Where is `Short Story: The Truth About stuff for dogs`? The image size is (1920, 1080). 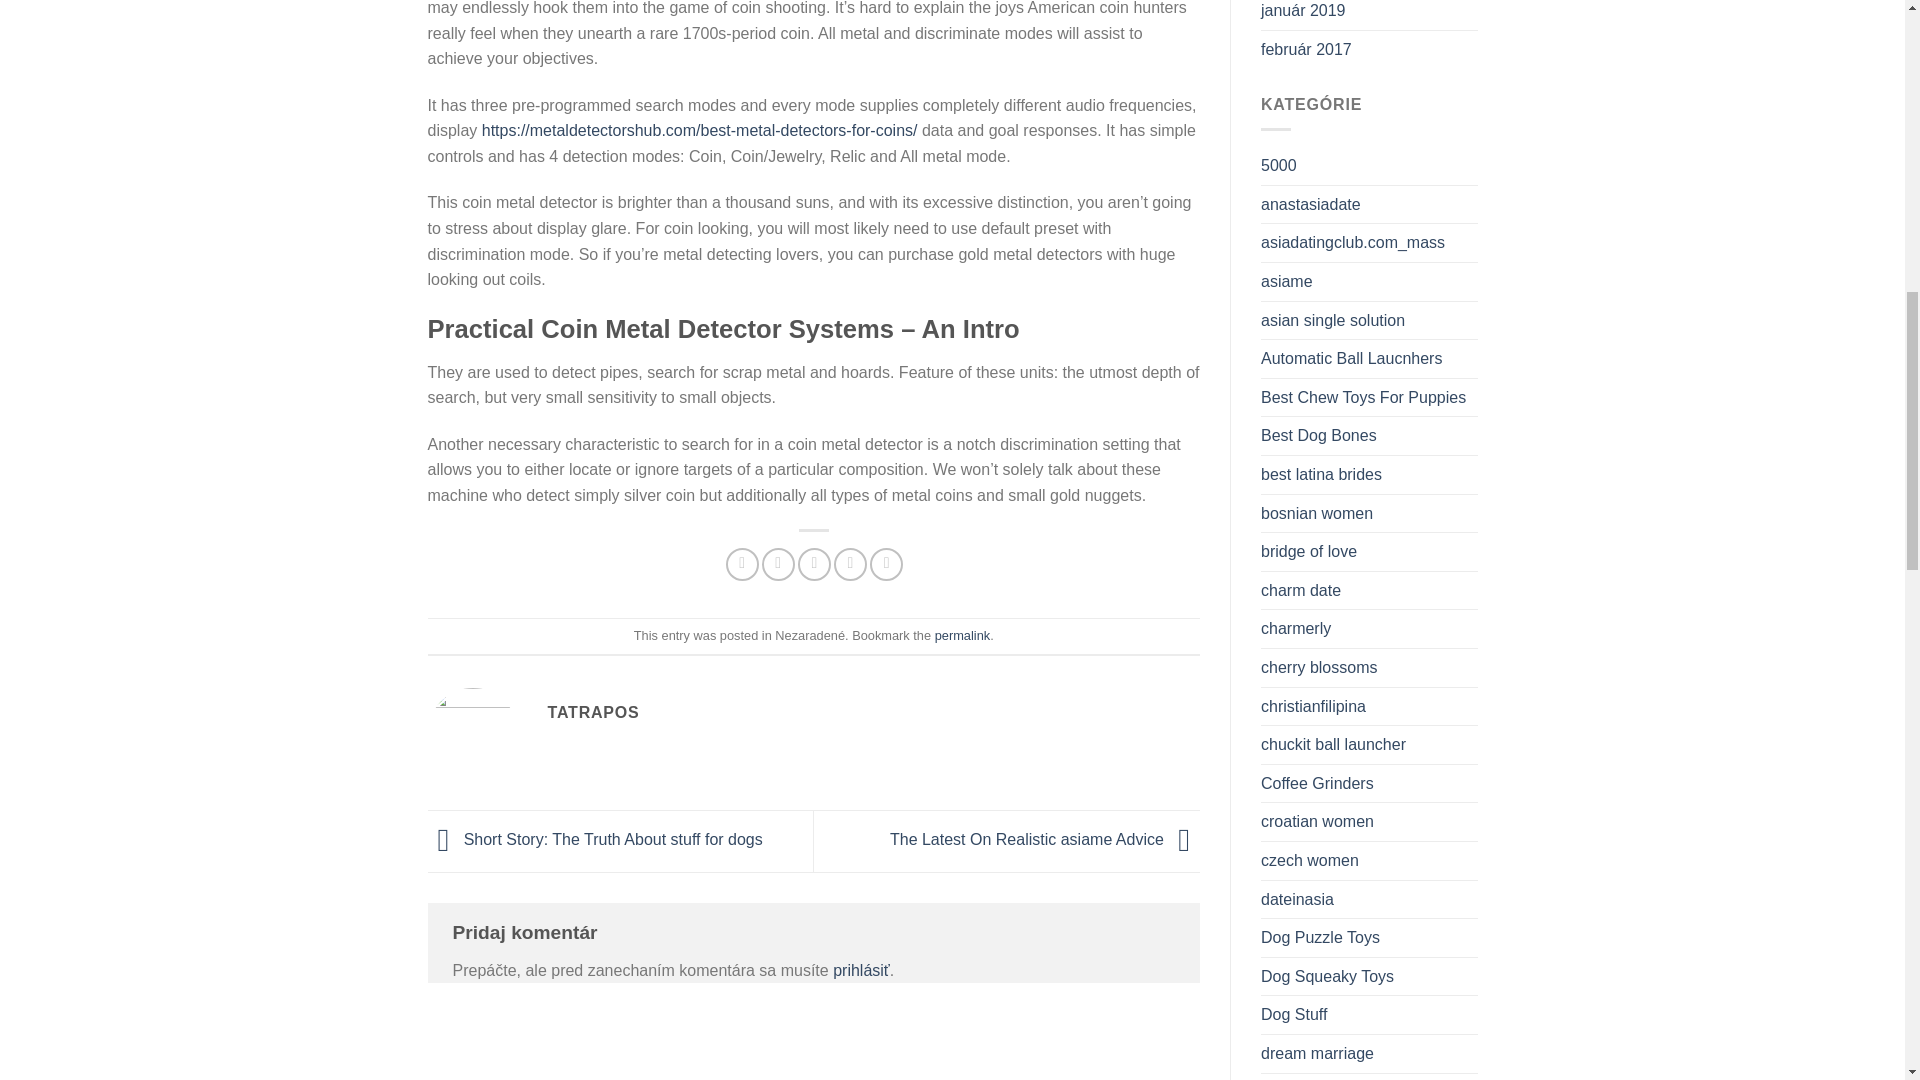
Short Story: The Truth About stuff for dogs is located at coordinates (595, 838).